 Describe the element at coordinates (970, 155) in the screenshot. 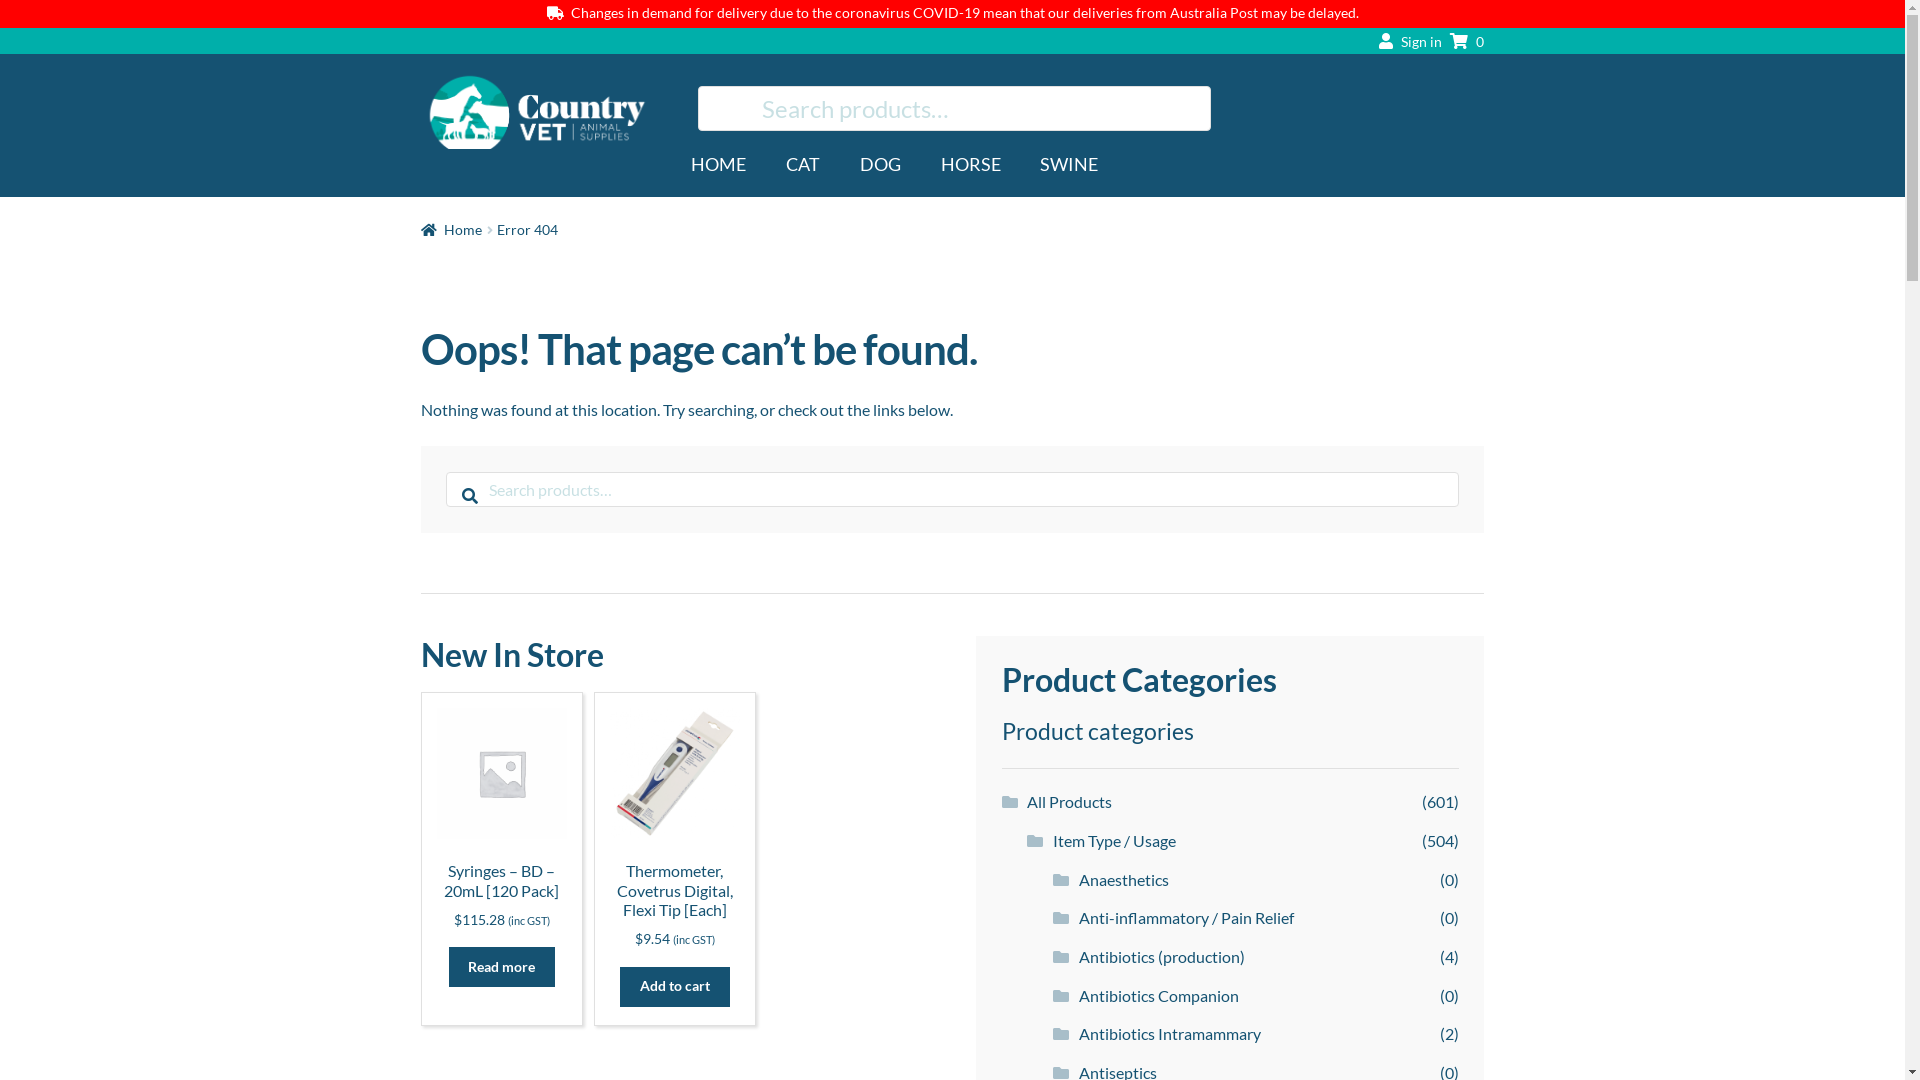

I see `HORSE` at that location.